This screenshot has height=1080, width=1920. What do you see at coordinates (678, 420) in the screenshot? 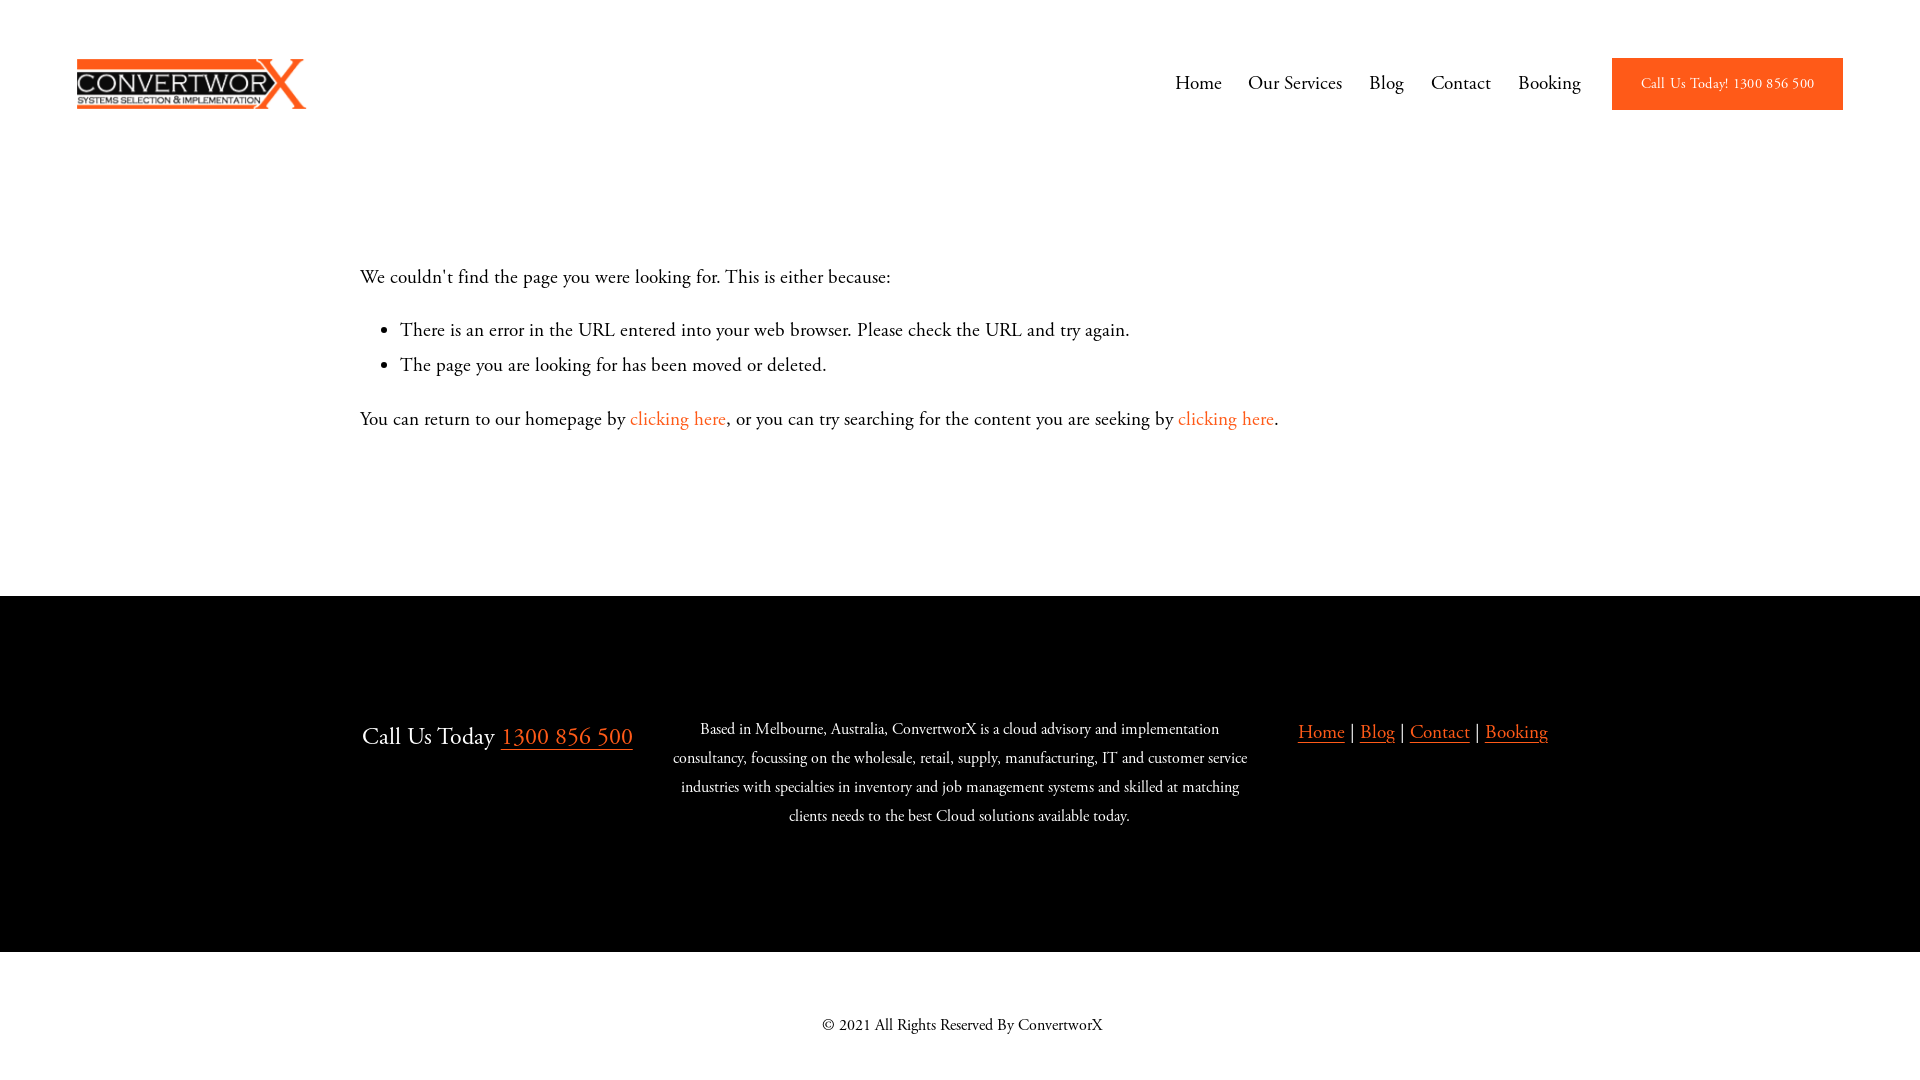
I see `clicking here` at bounding box center [678, 420].